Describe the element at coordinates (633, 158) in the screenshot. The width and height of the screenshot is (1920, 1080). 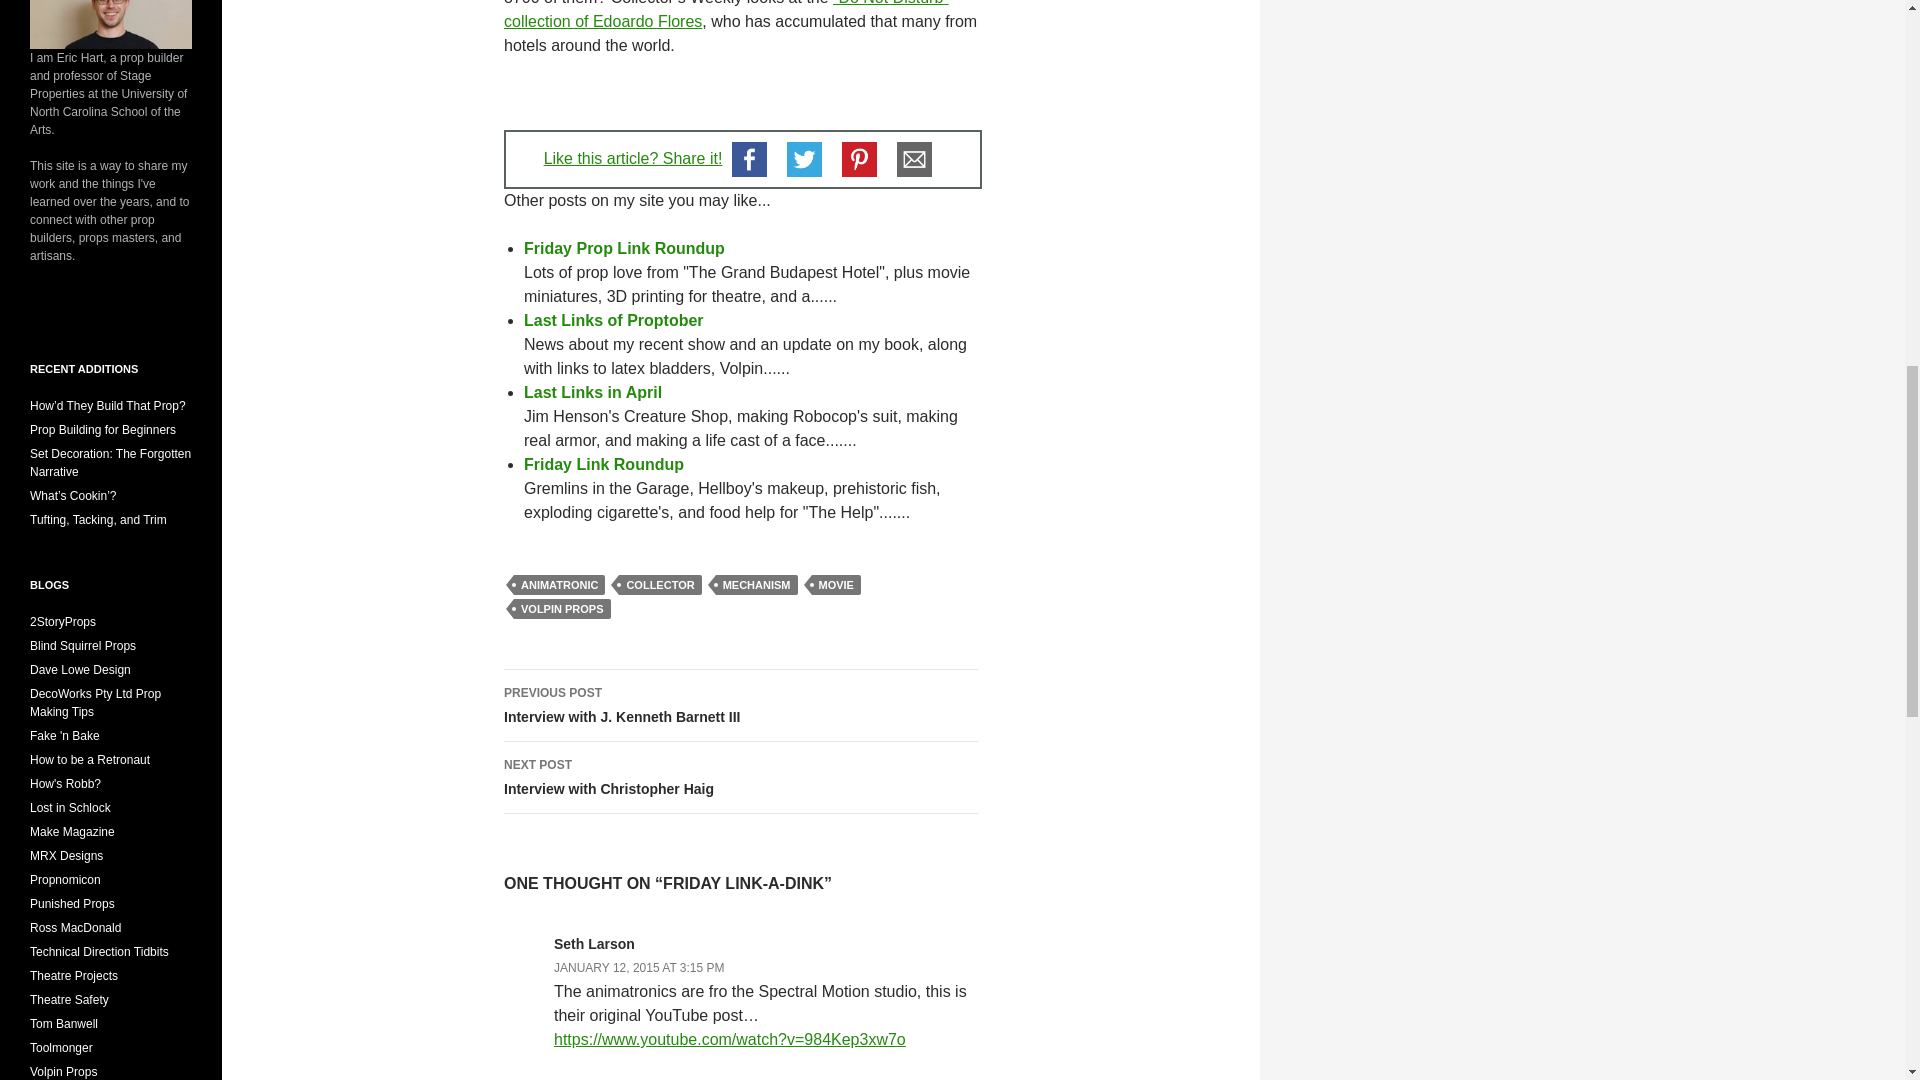
I see `Like this article? Share it!` at that location.